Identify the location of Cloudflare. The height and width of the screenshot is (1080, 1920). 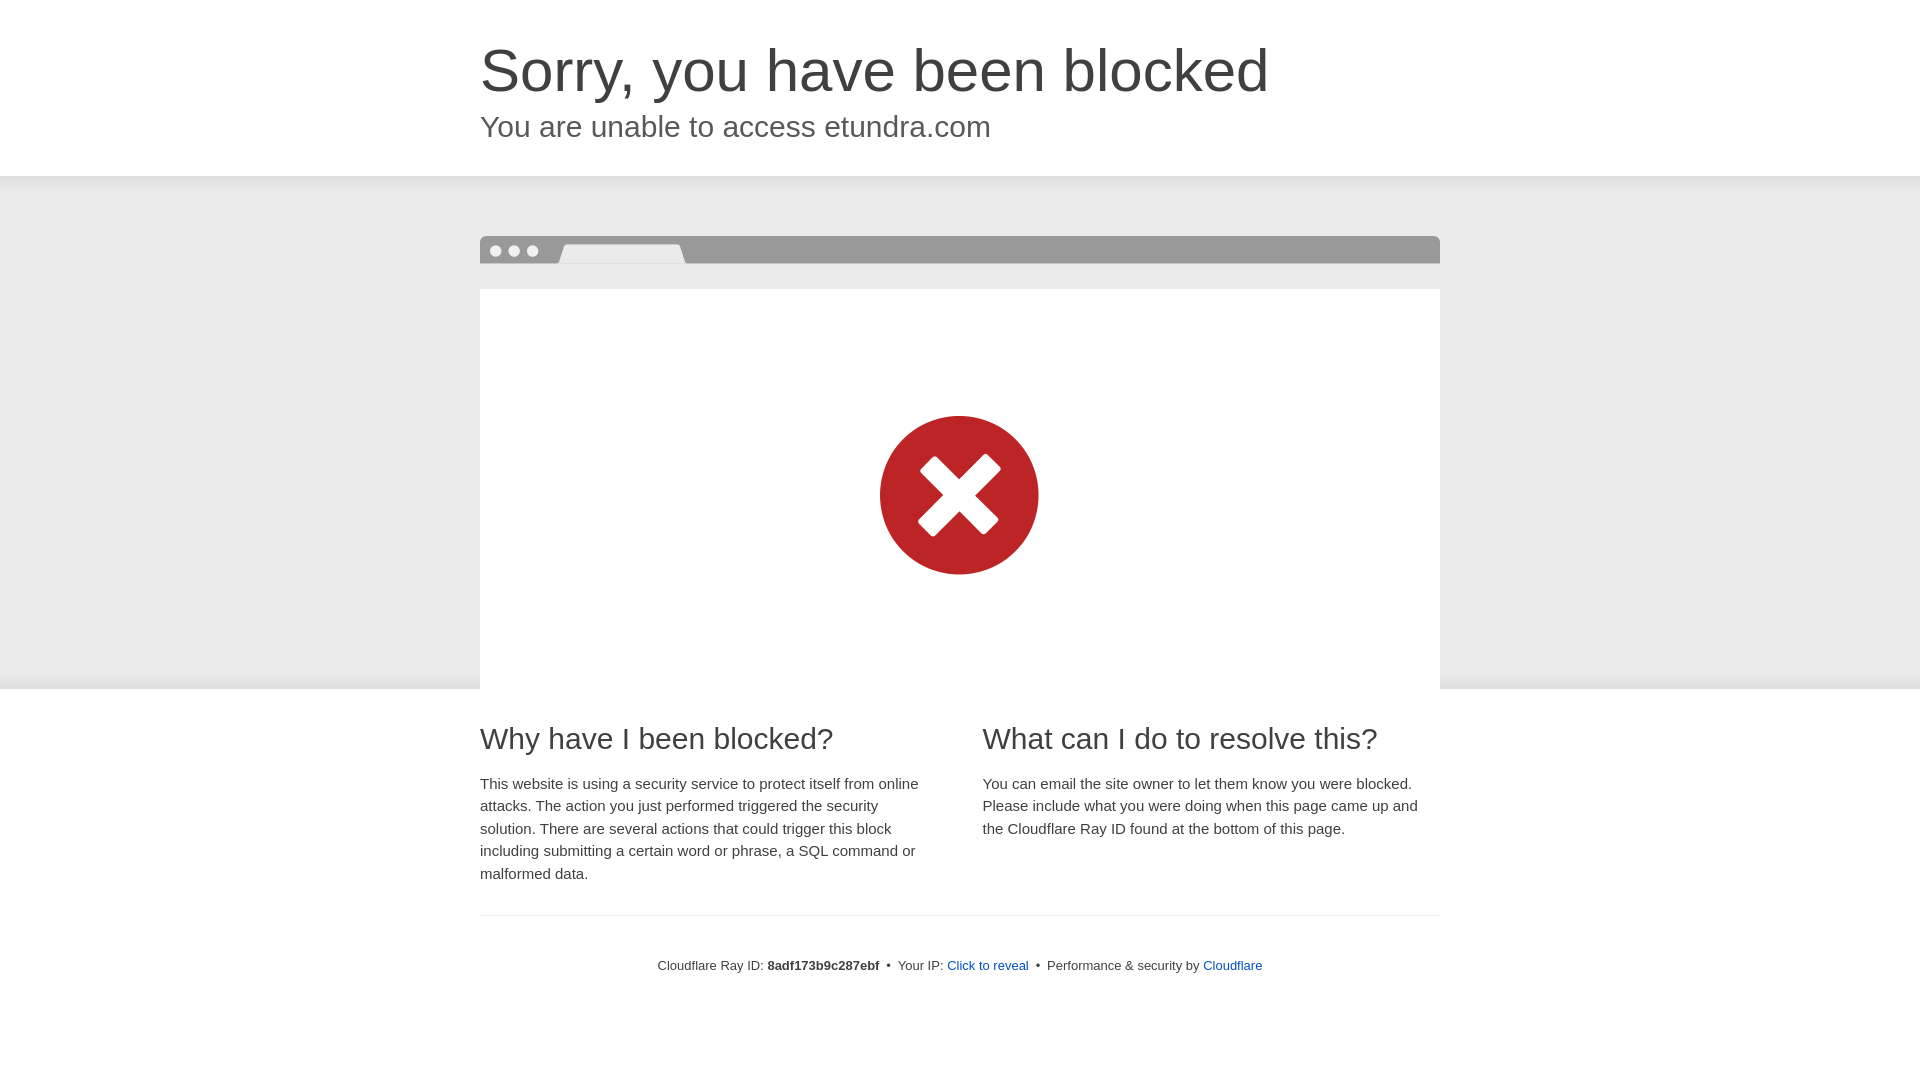
(1232, 965).